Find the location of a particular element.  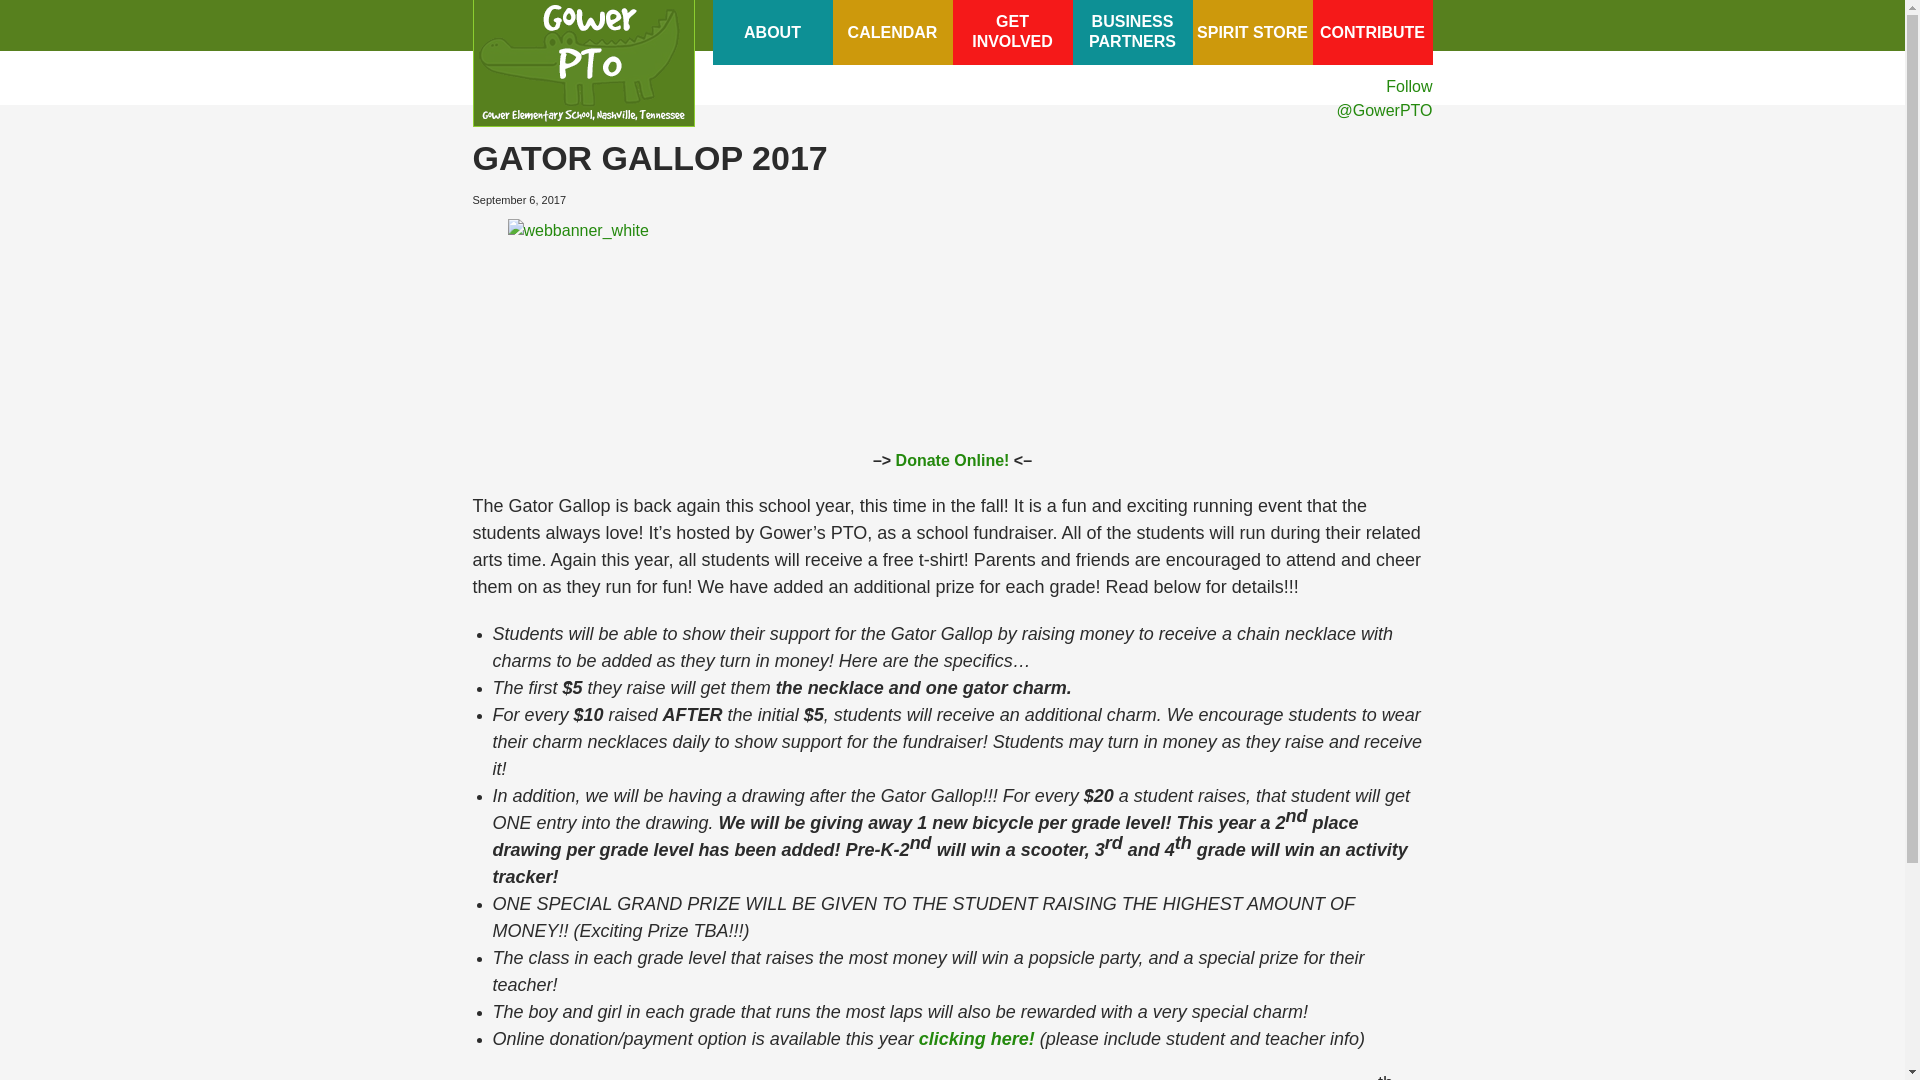

CALENDAR is located at coordinates (1132, 32).